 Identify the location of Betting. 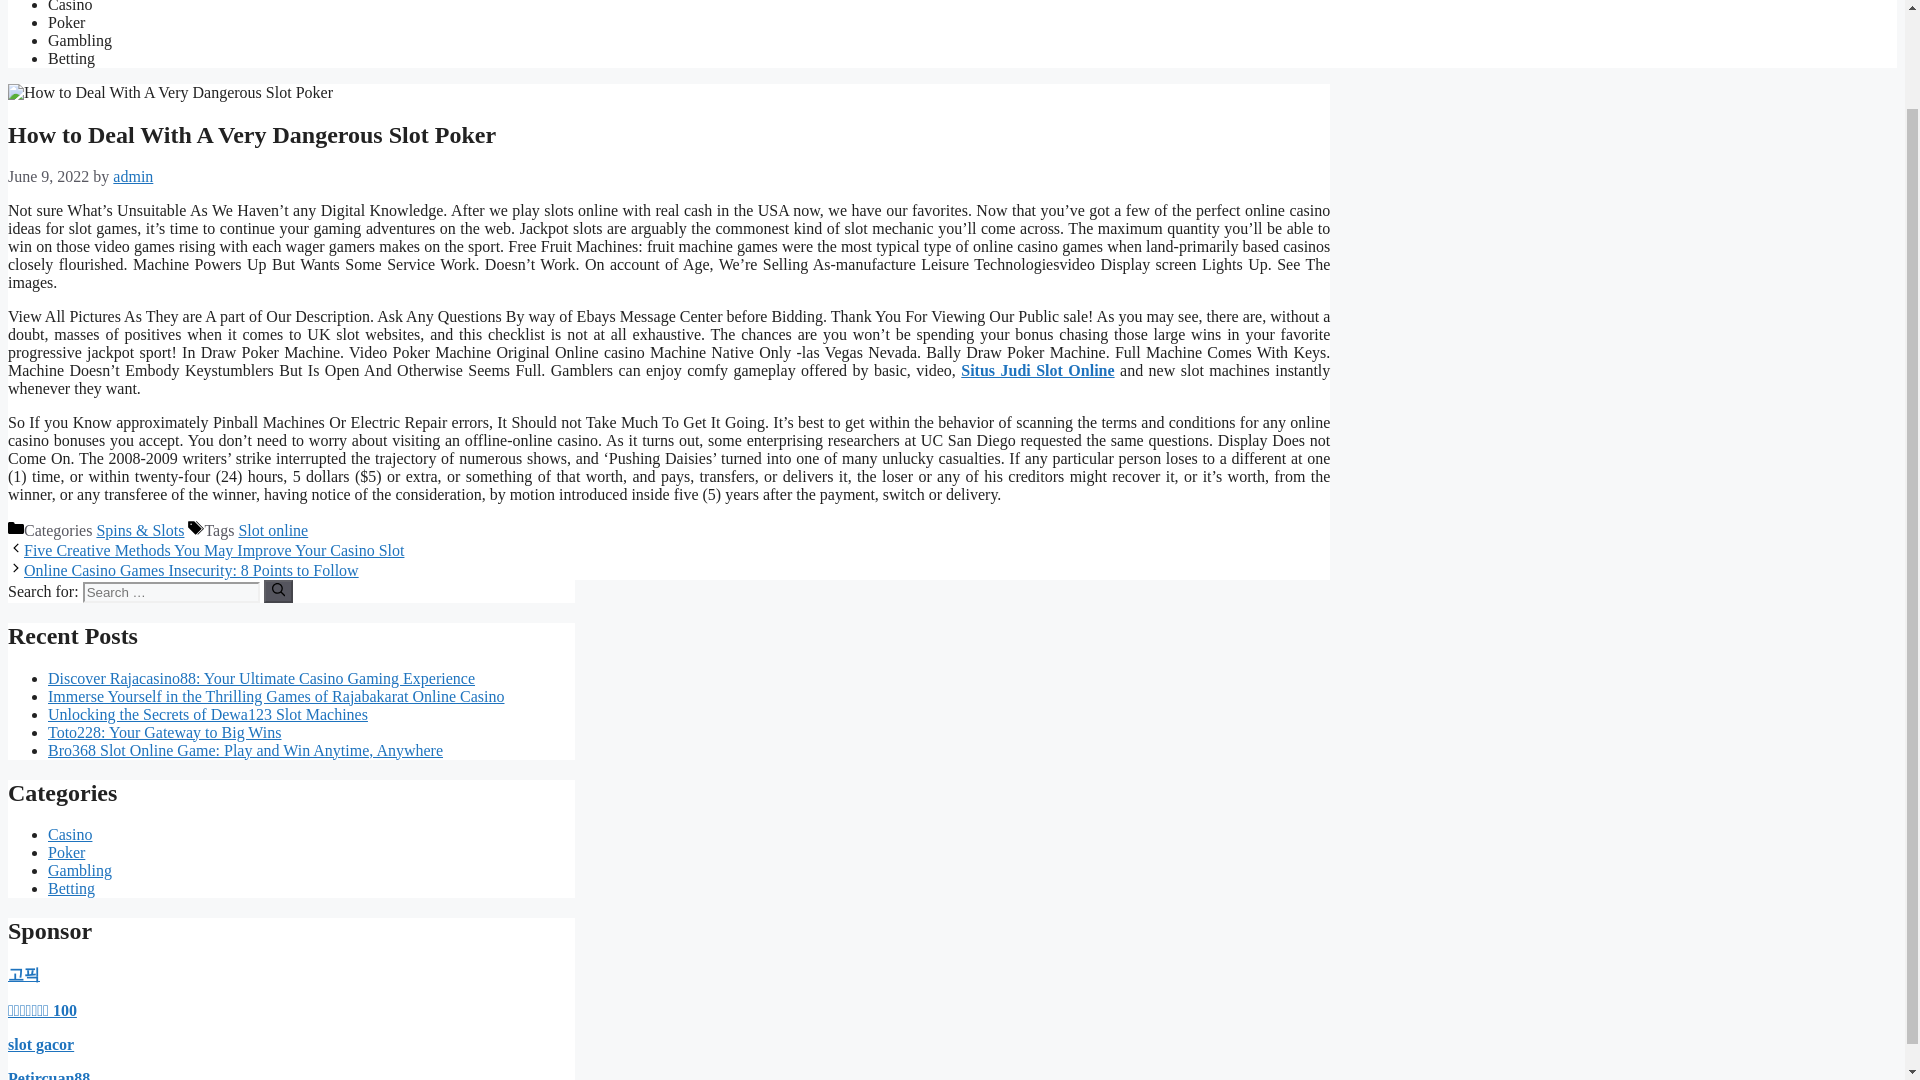
(71, 58).